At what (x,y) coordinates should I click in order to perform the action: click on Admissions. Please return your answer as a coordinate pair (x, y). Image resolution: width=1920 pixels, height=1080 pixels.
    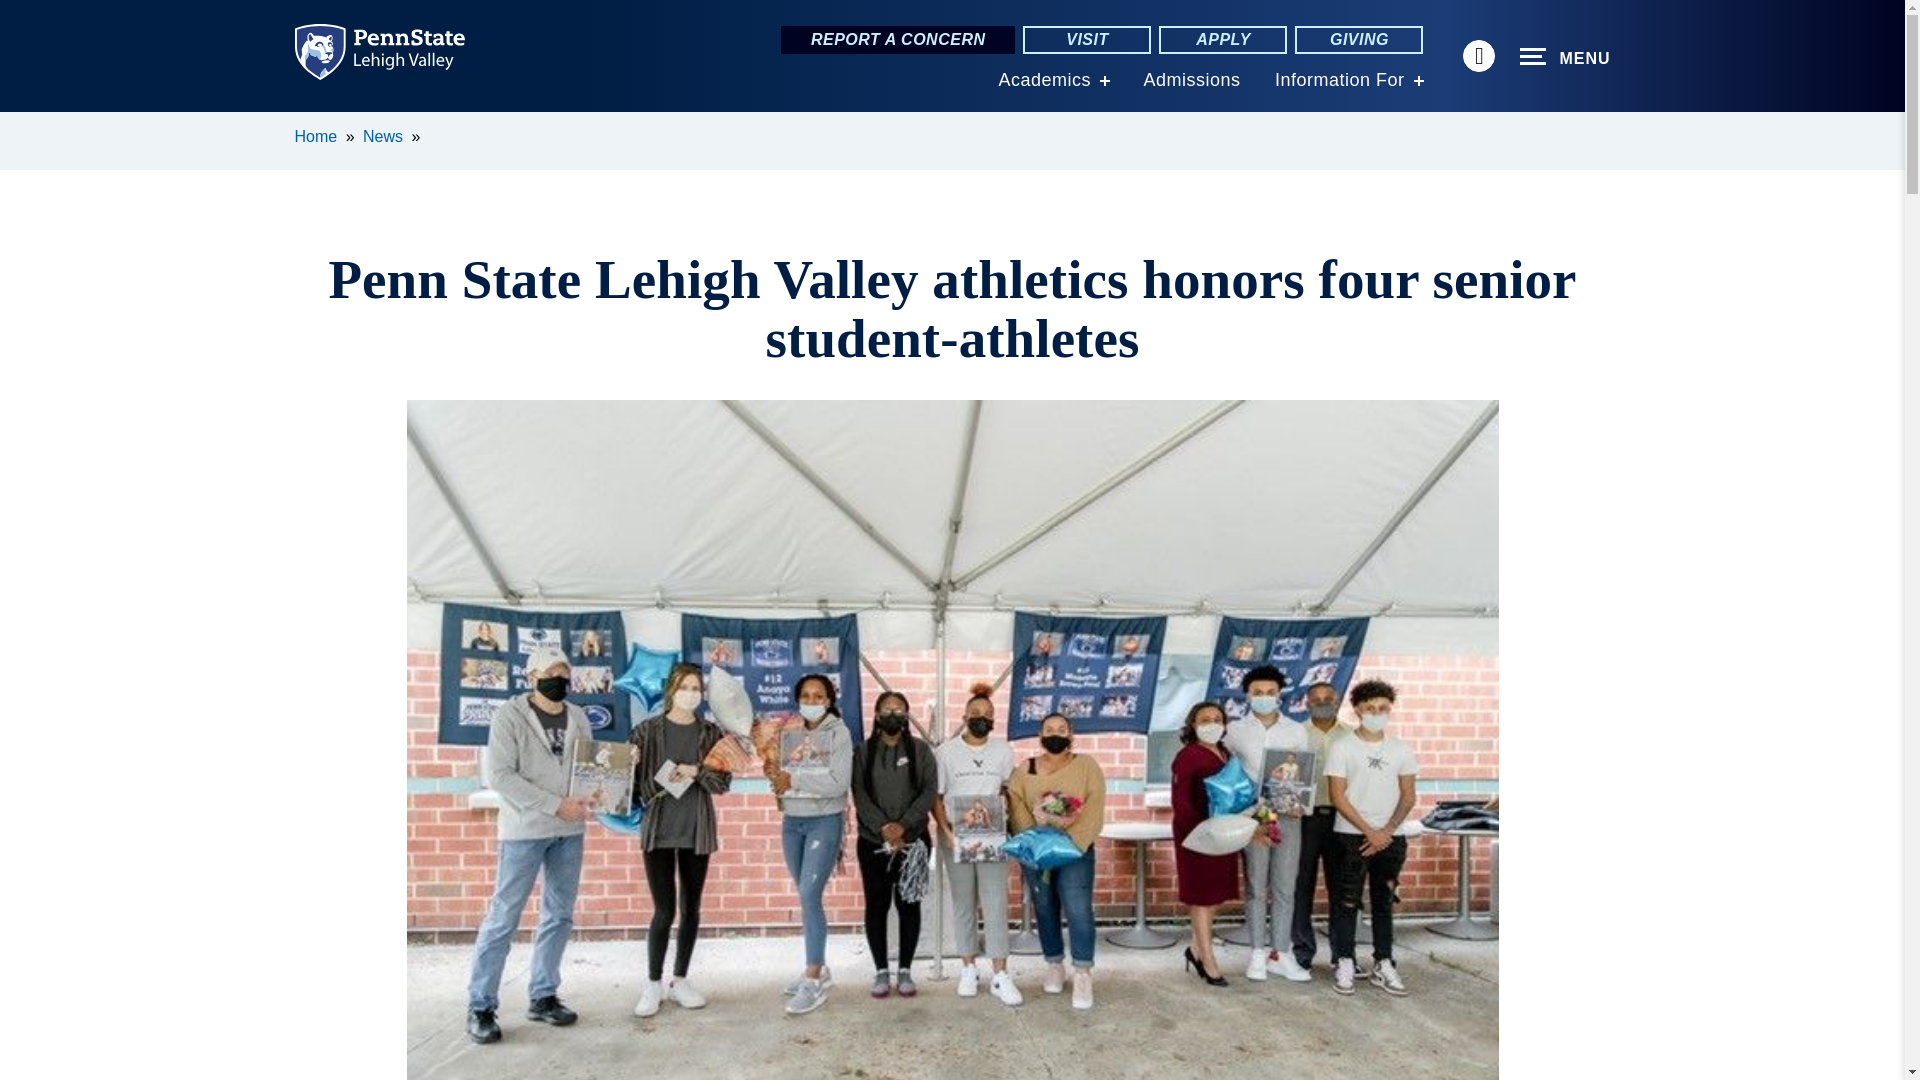
    Looking at the image, I should click on (1191, 80).